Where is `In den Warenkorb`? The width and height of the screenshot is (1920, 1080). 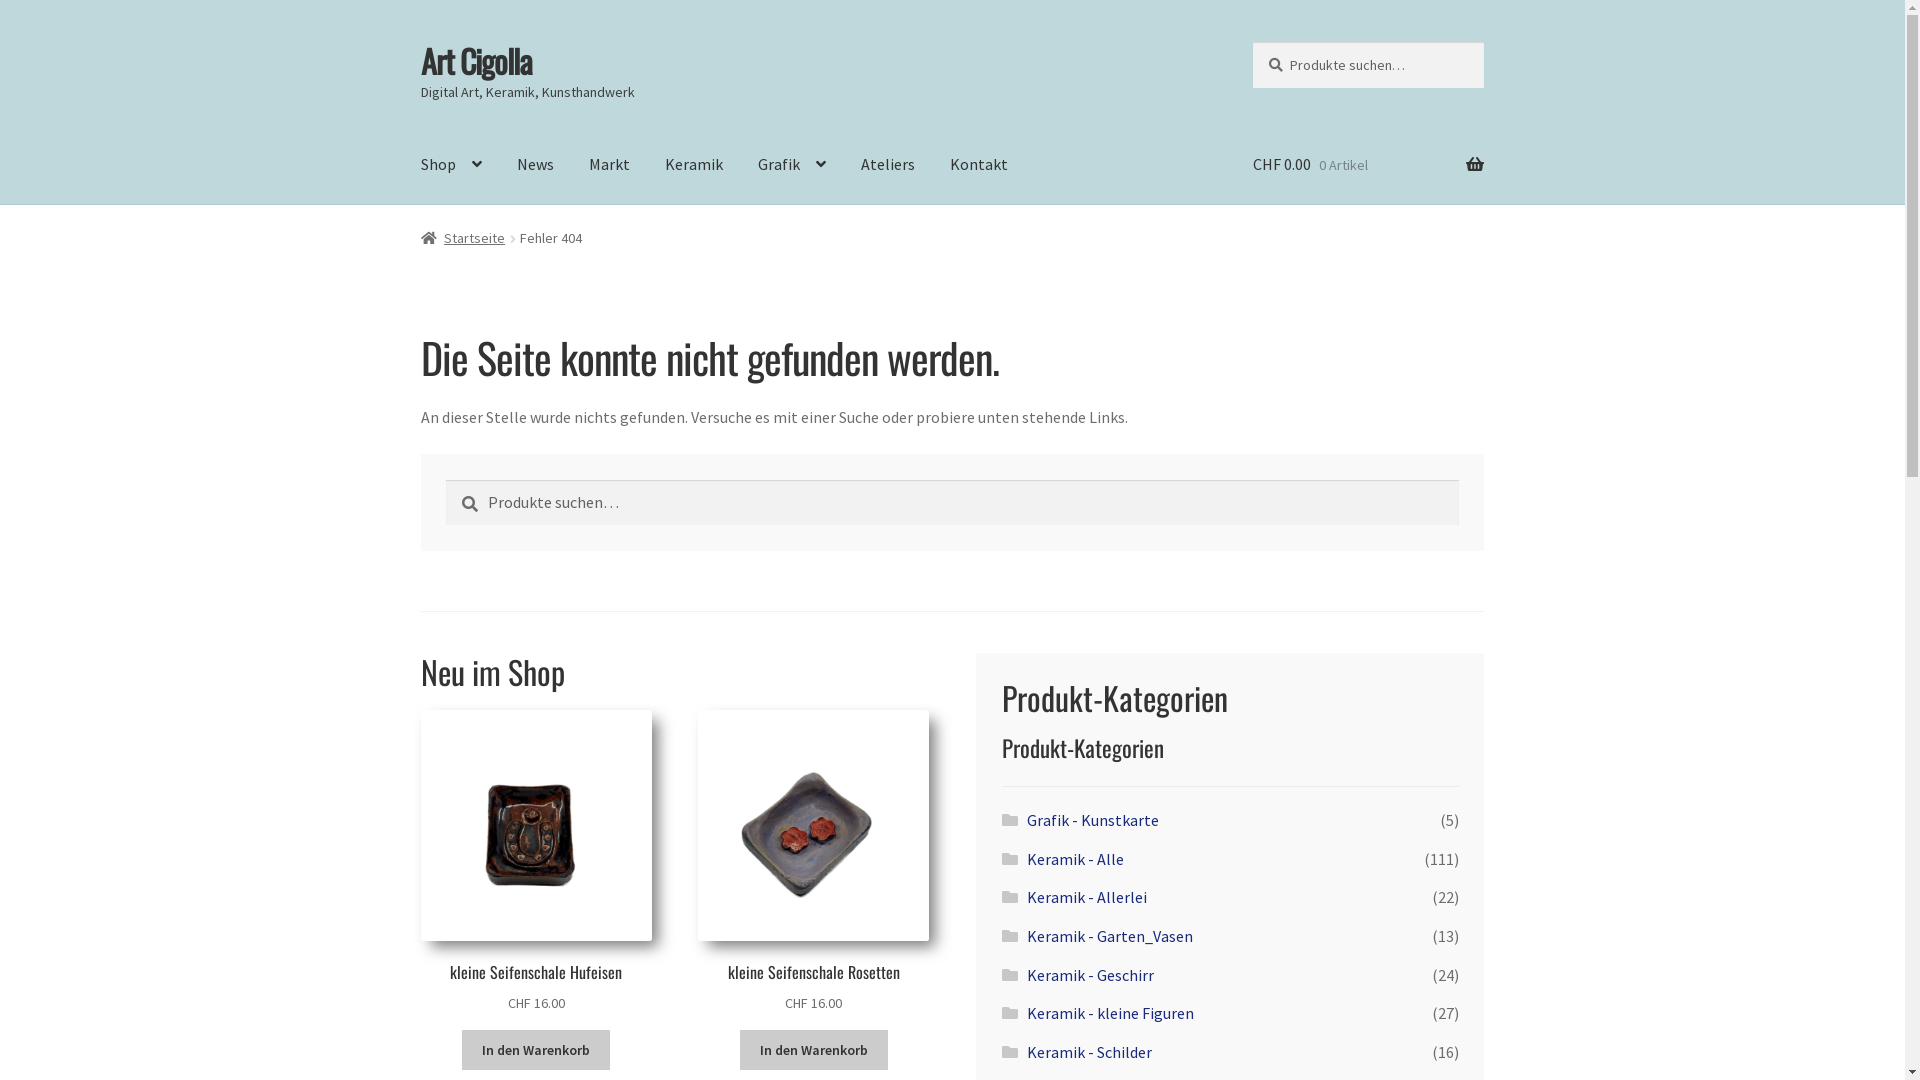 In den Warenkorb is located at coordinates (536, 1050).